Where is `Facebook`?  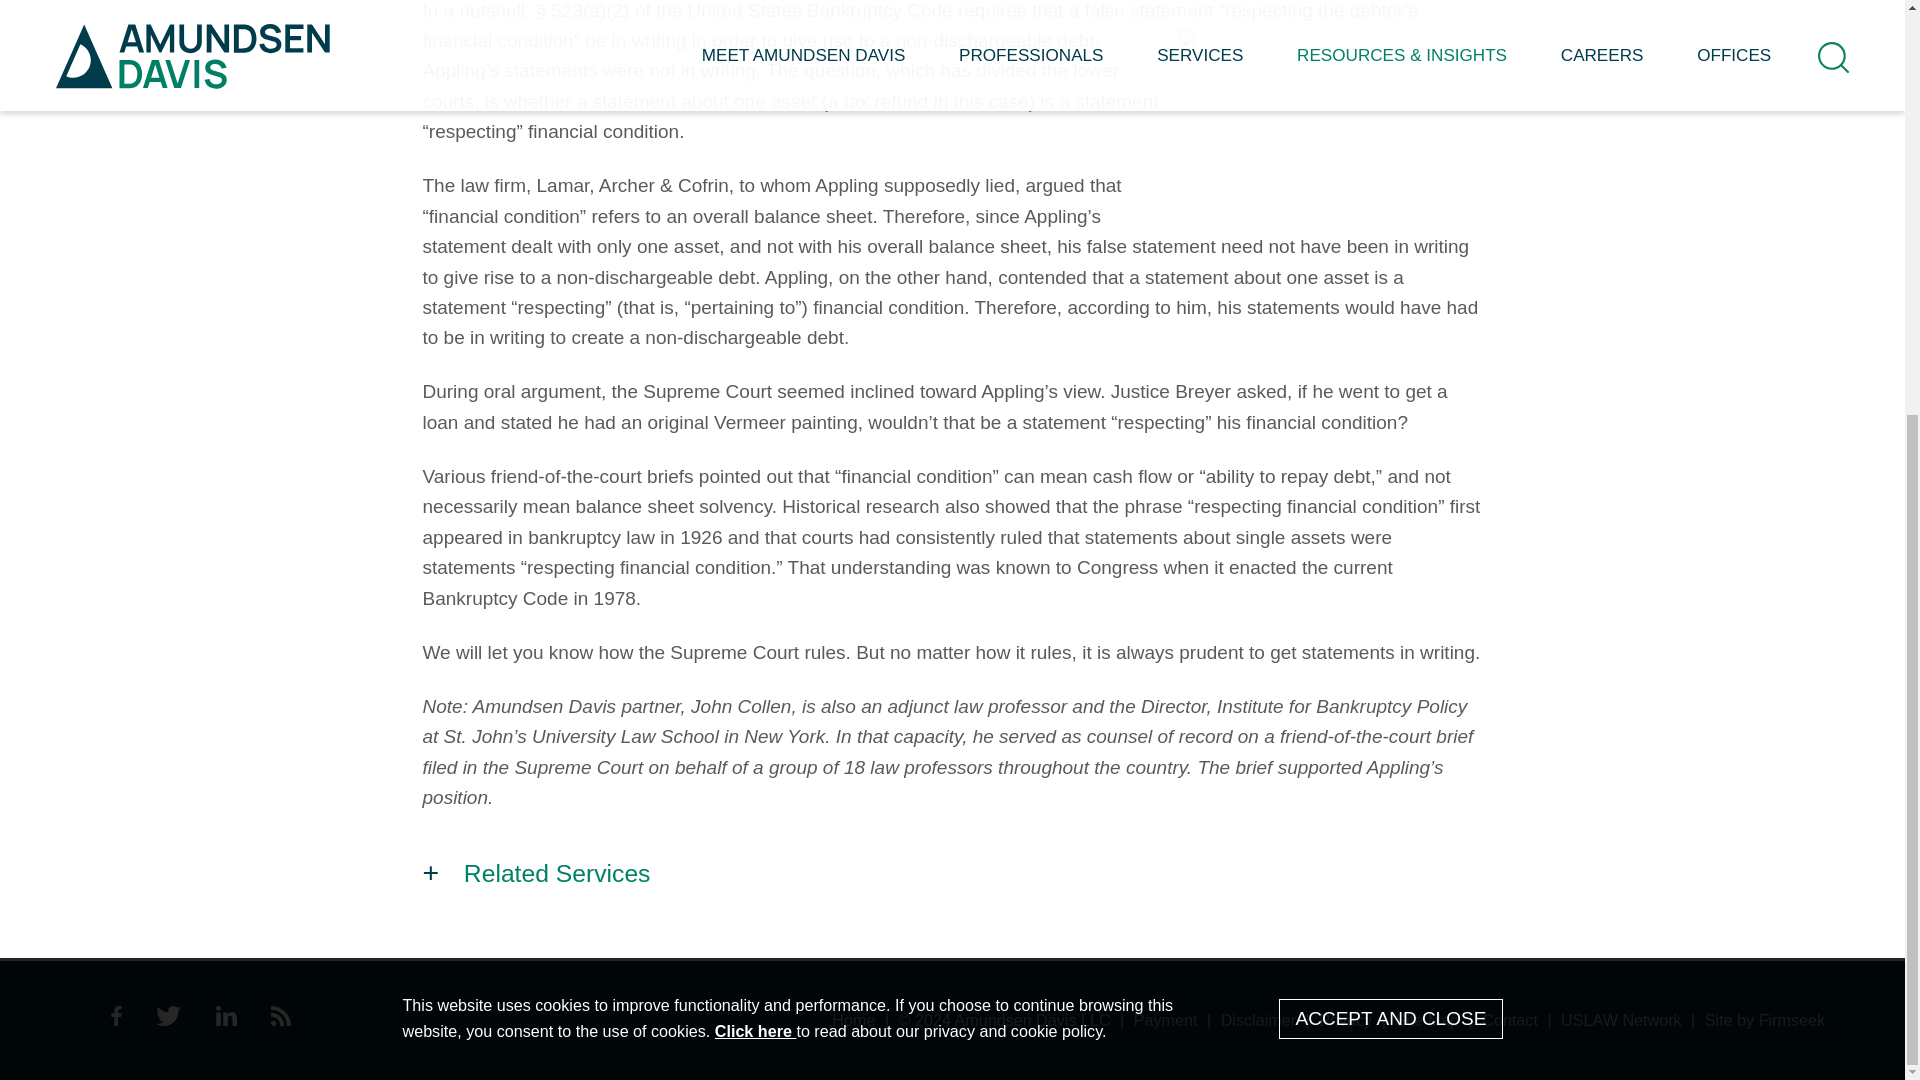
Facebook is located at coordinates (116, 1019).